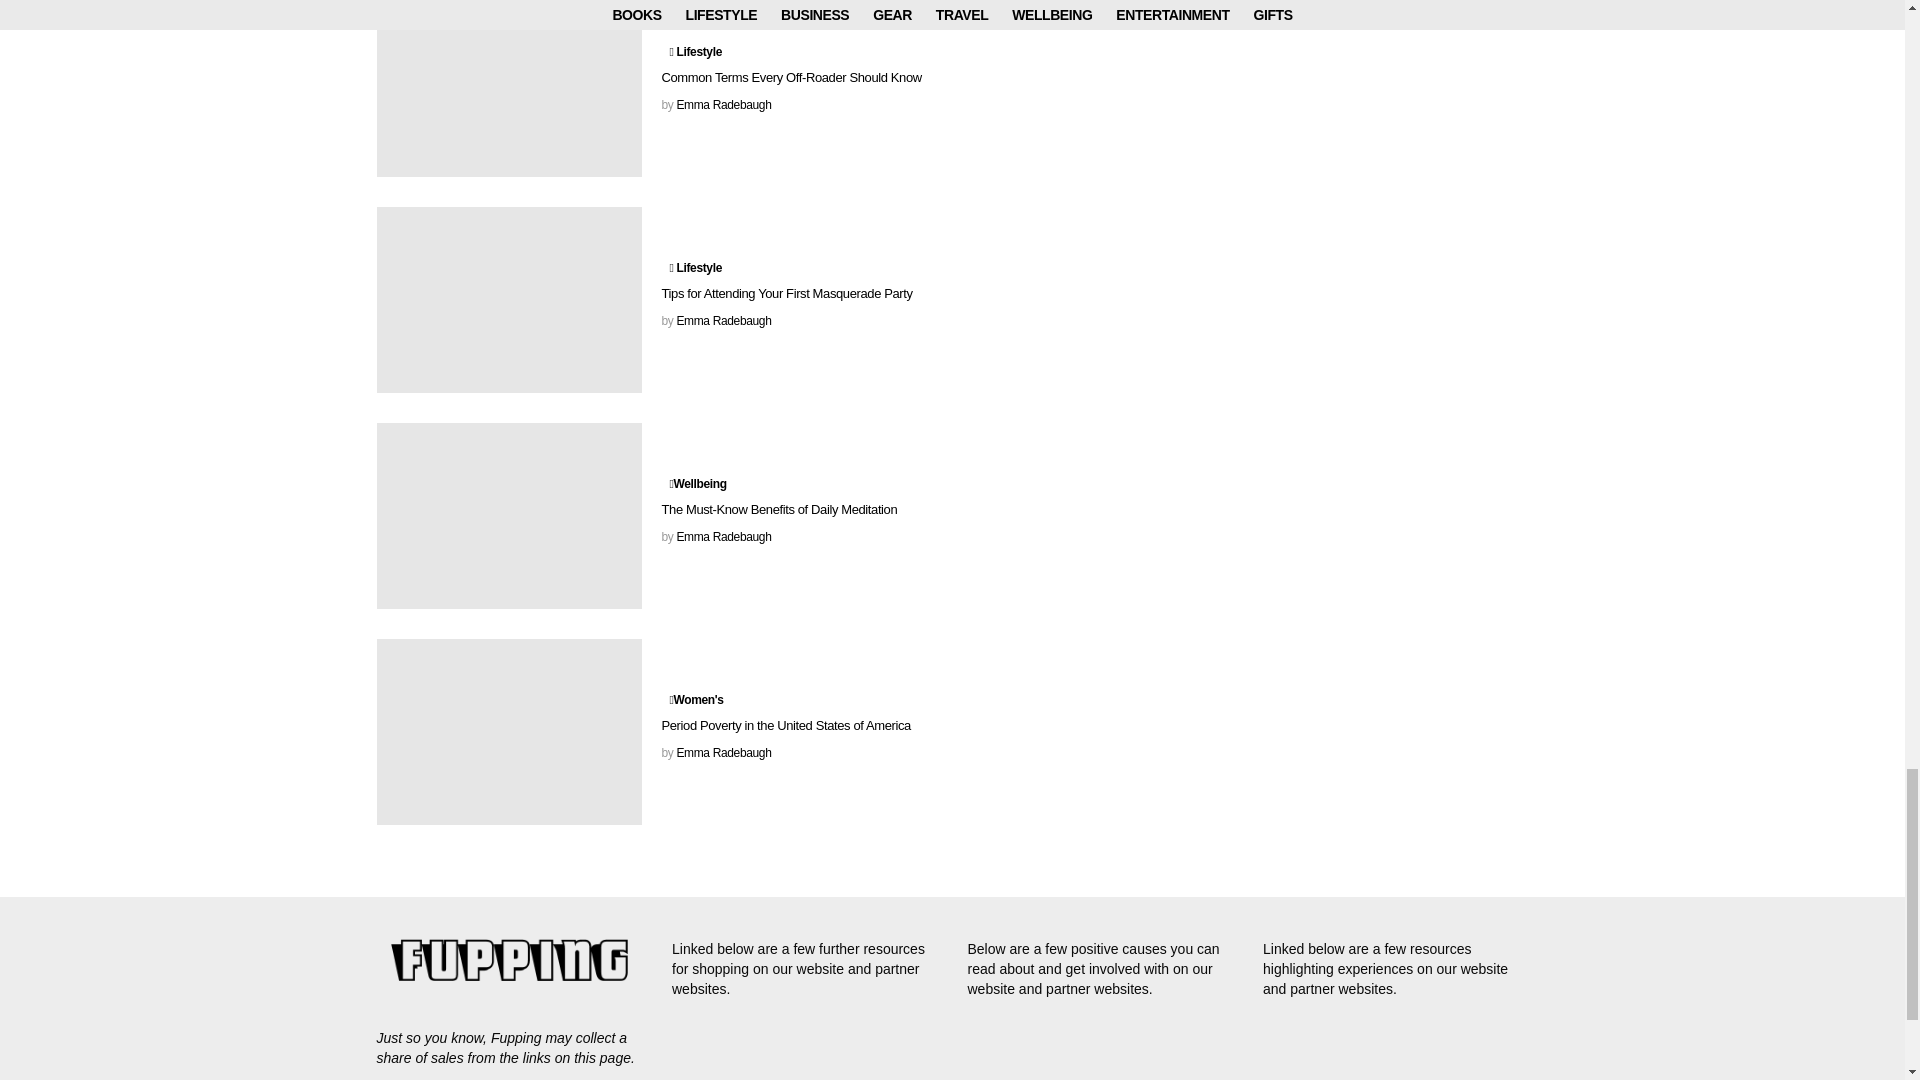  What do you see at coordinates (723, 105) in the screenshot?
I see `Posts by Emma Radebaugh` at bounding box center [723, 105].